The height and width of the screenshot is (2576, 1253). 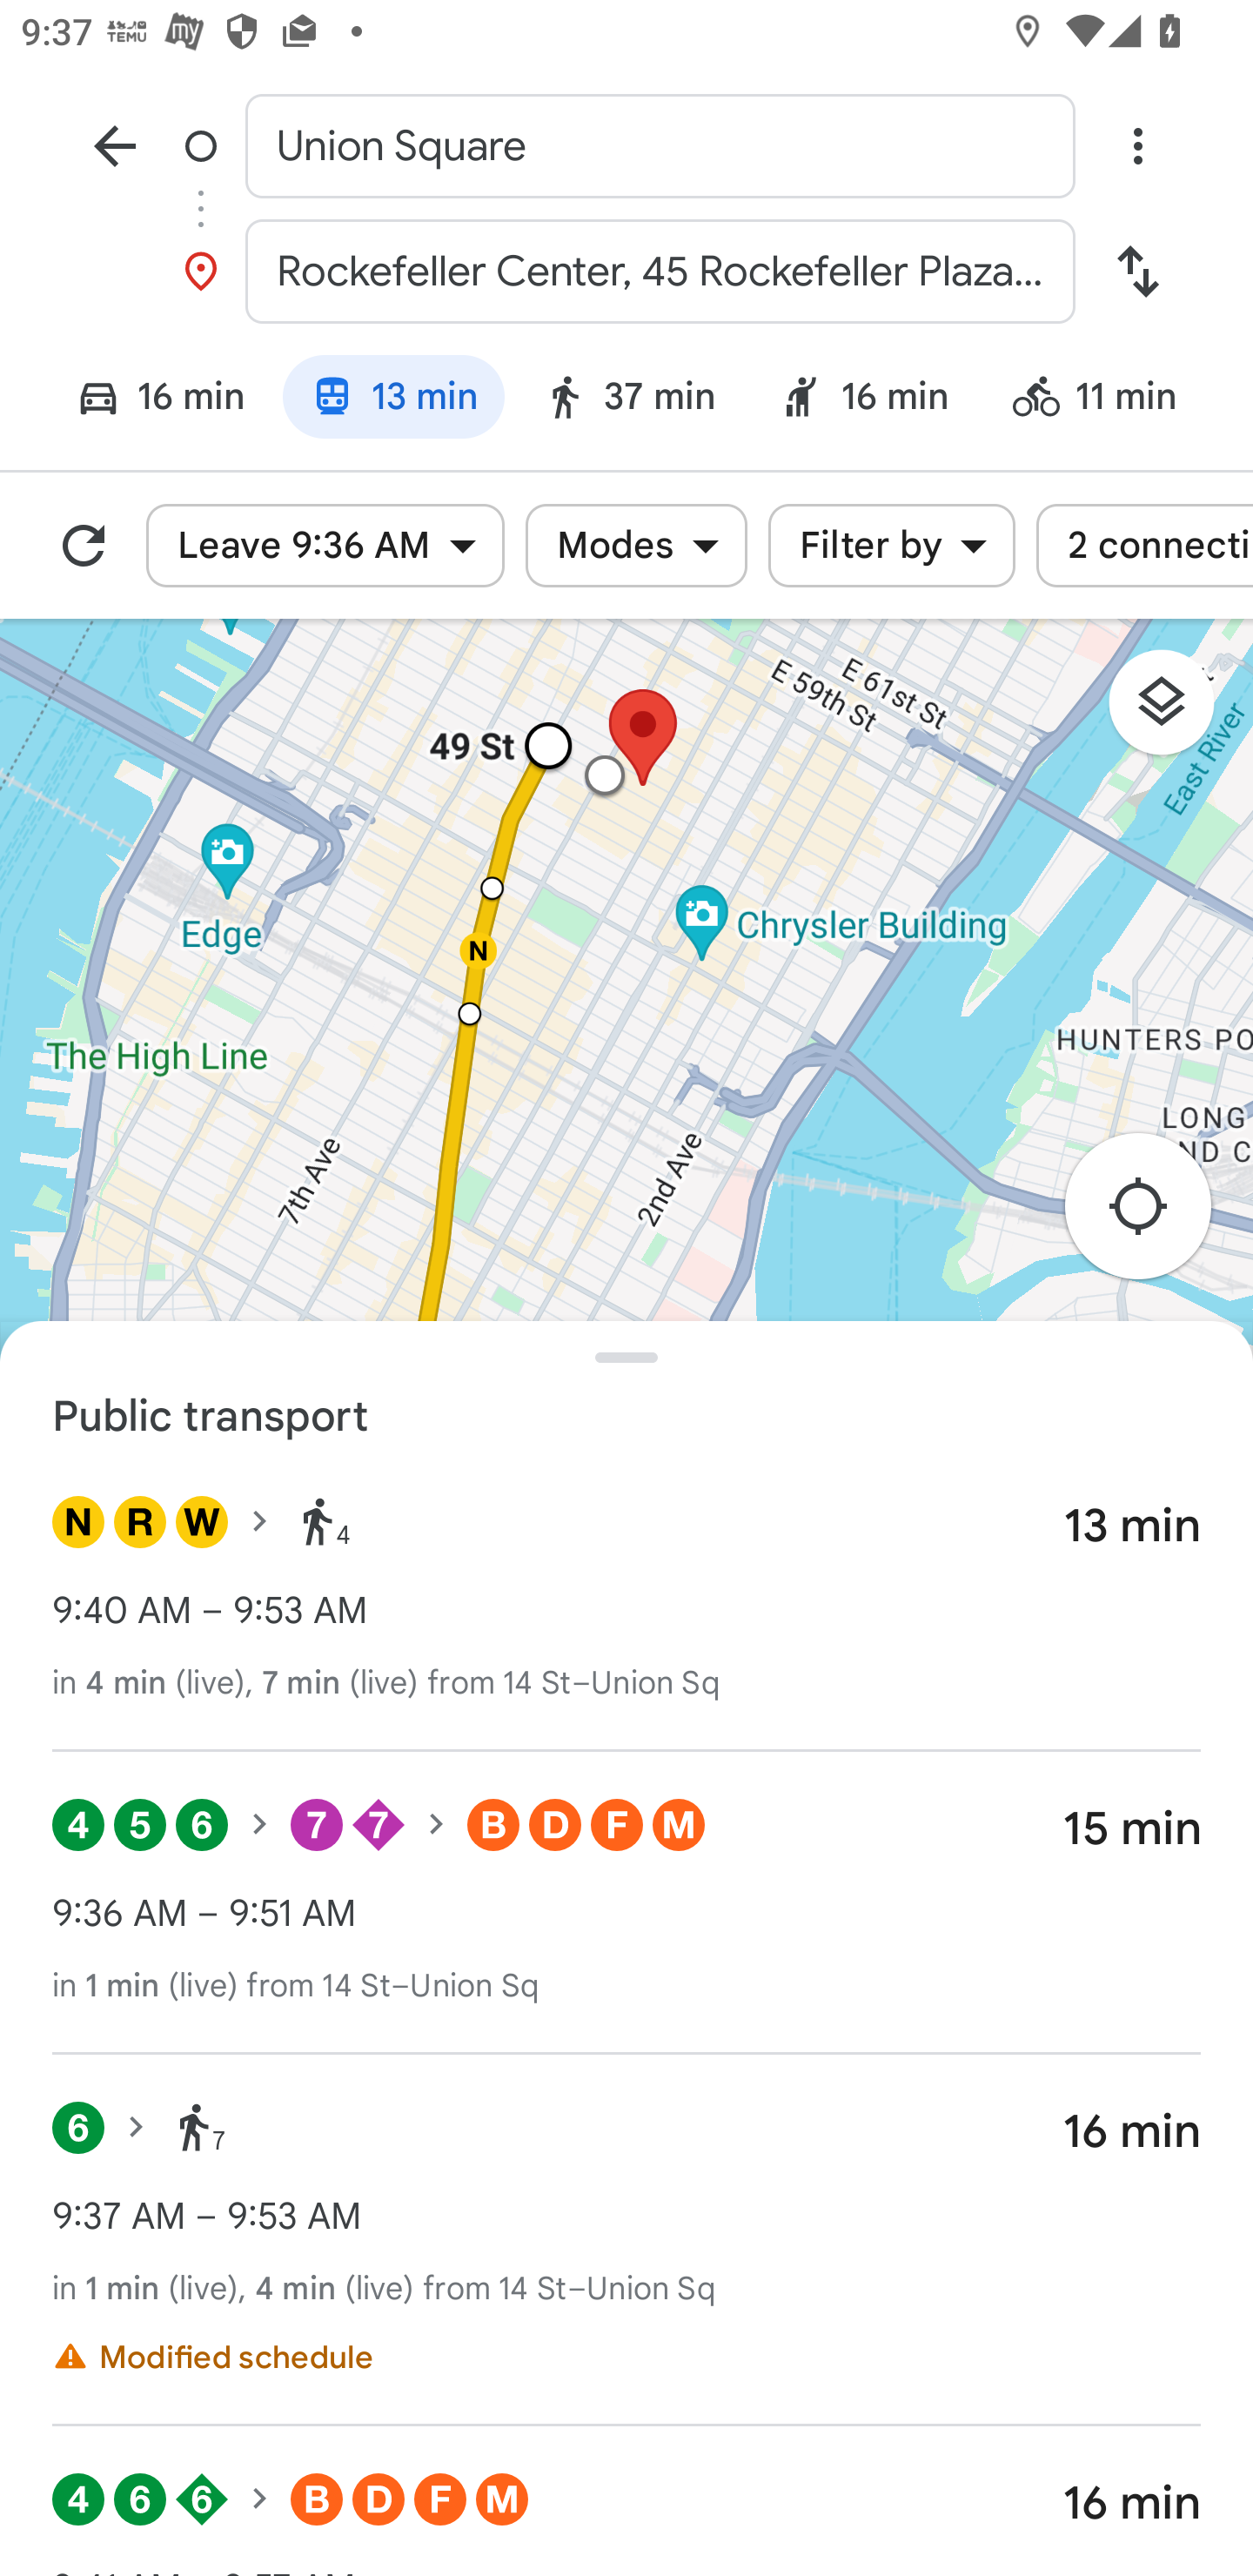 I want to click on Union Square Start location, Union Square, so click(x=626, y=144).